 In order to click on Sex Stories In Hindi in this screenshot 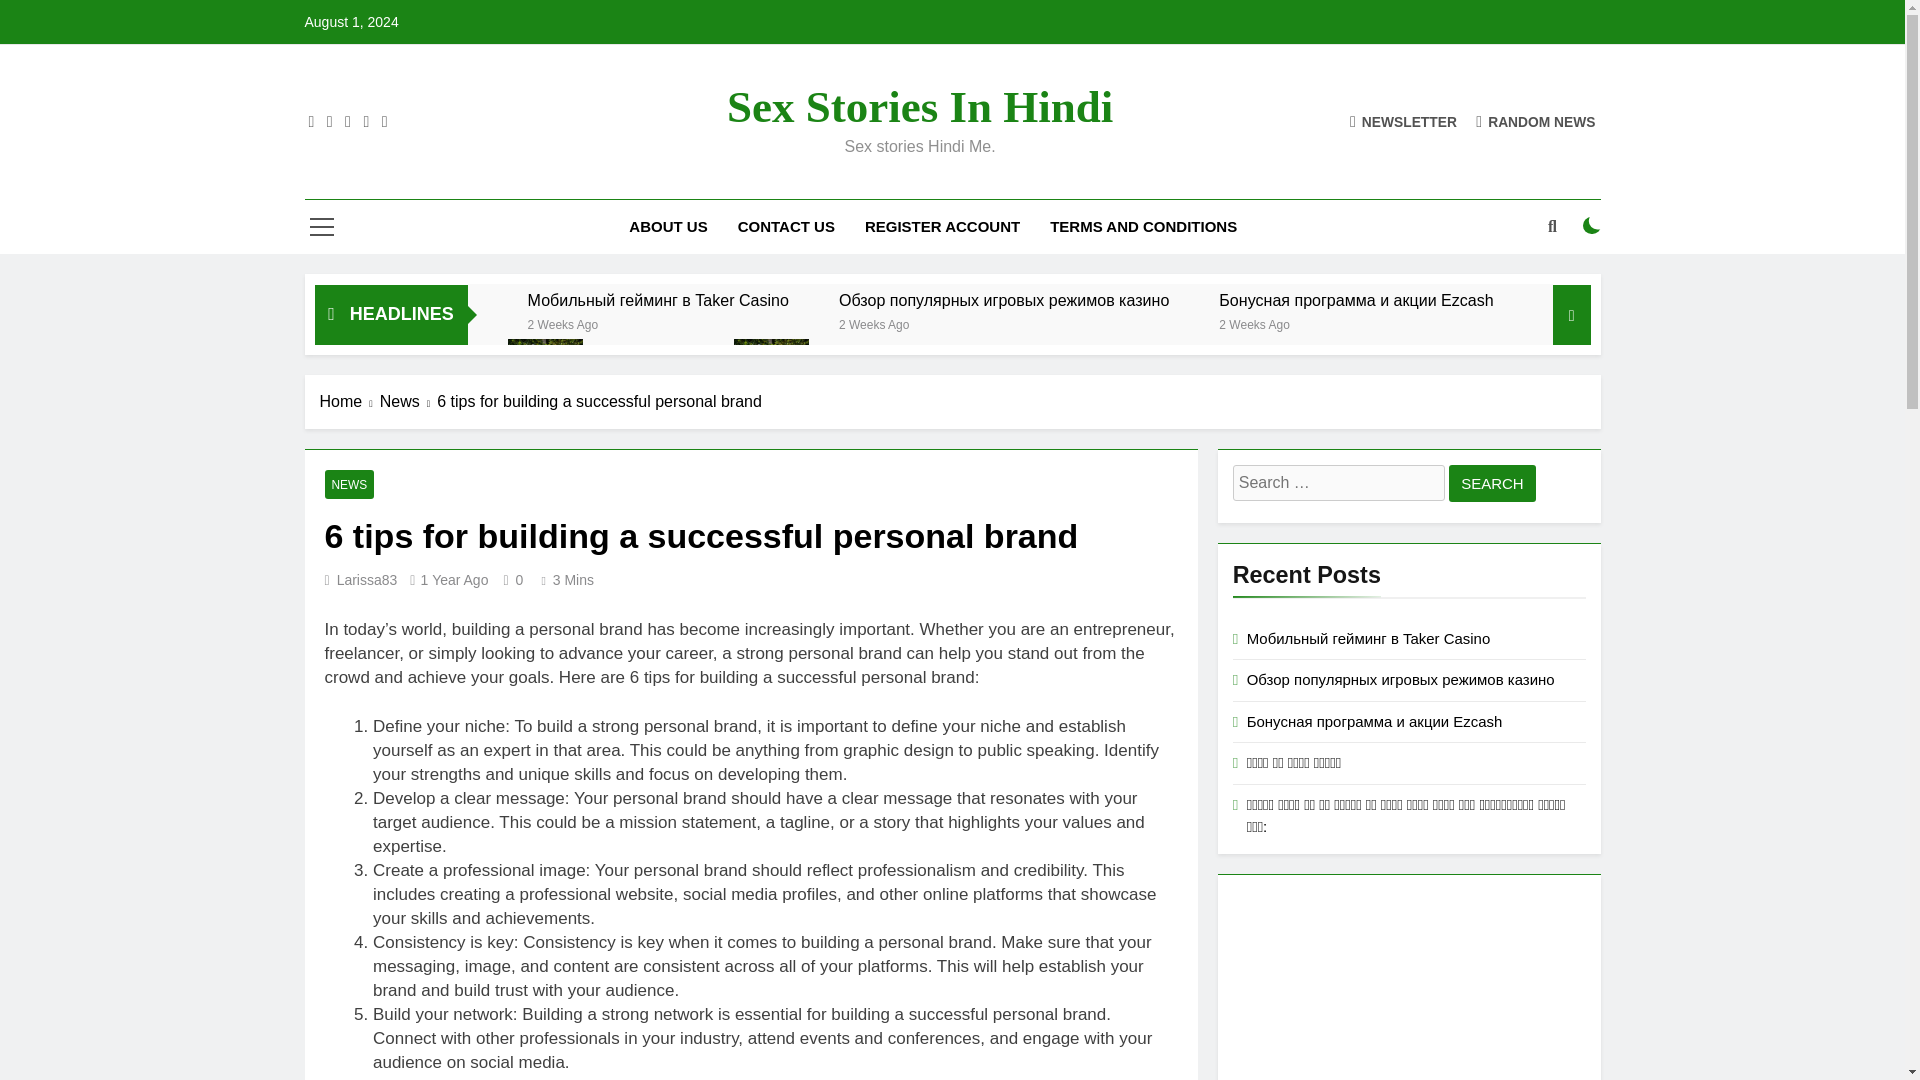, I will do `click(920, 106)`.